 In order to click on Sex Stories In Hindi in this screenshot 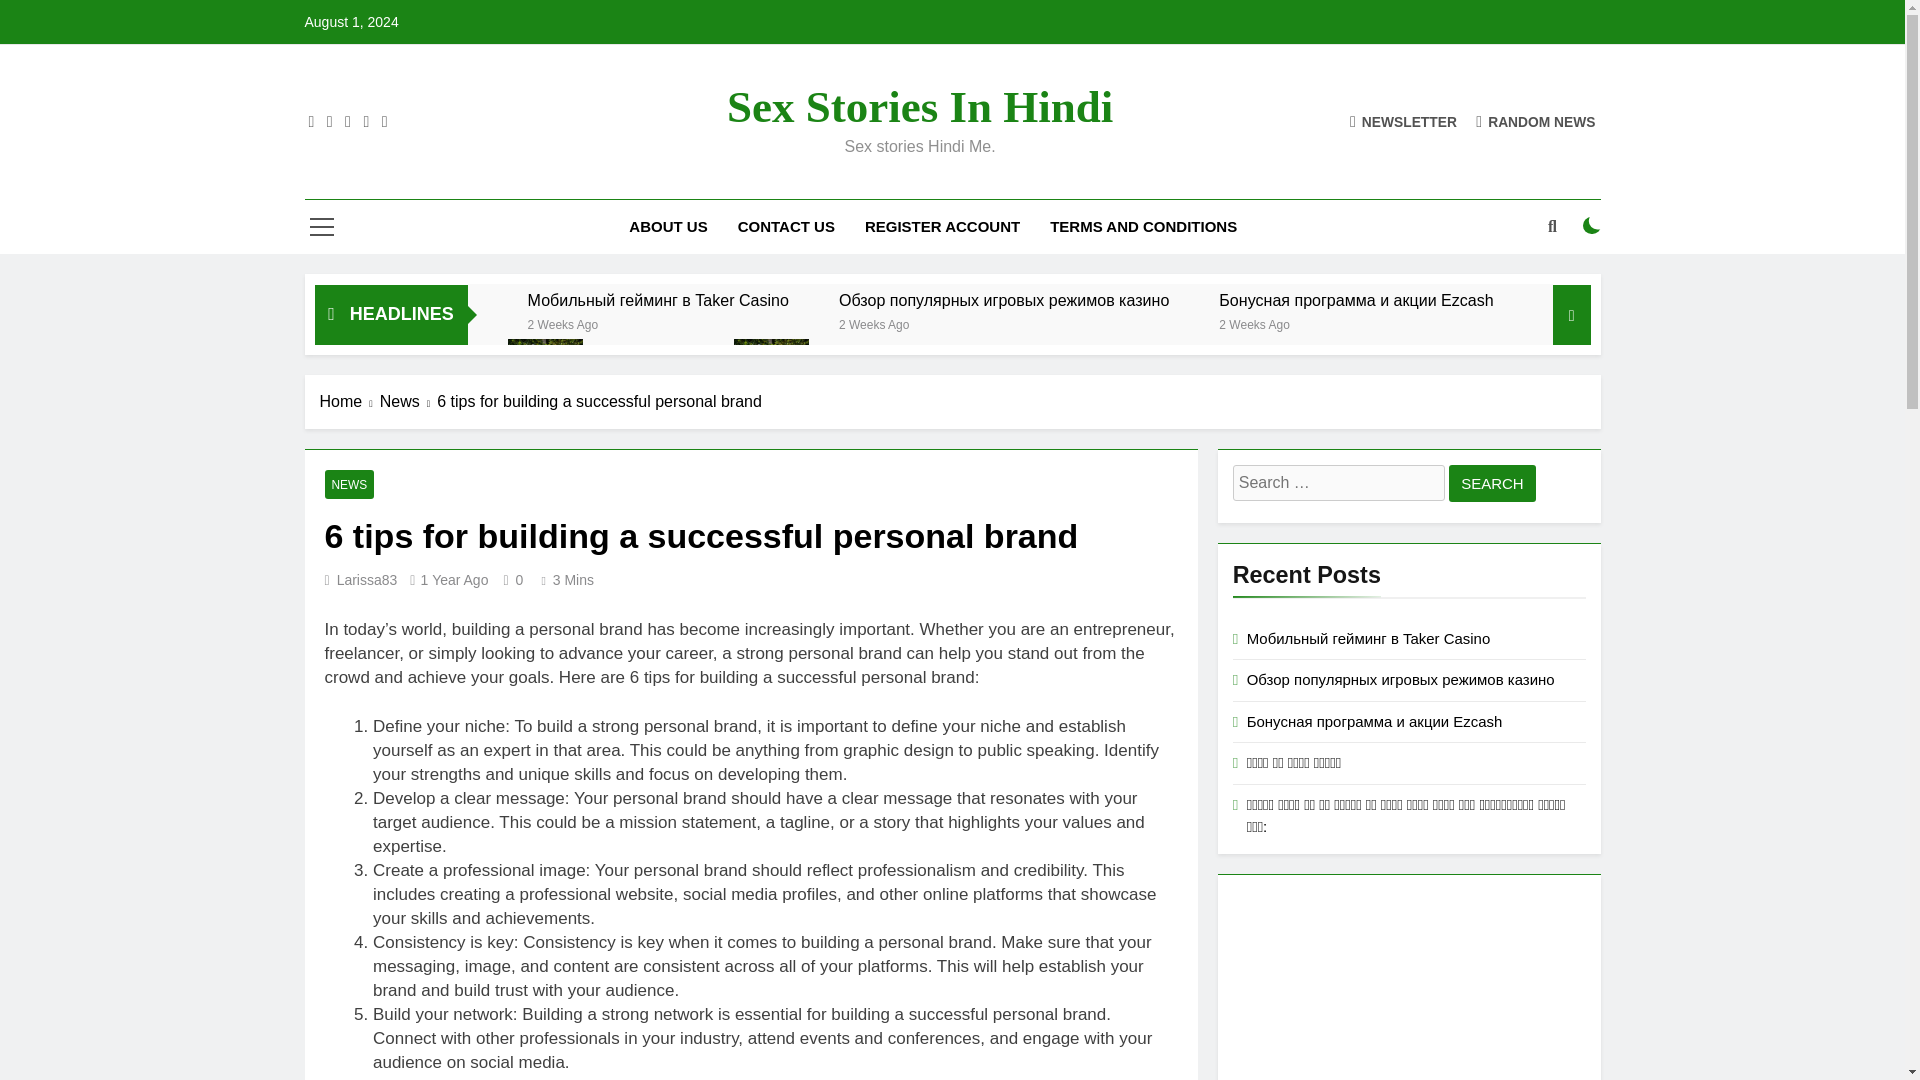, I will do `click(920, 106)`.